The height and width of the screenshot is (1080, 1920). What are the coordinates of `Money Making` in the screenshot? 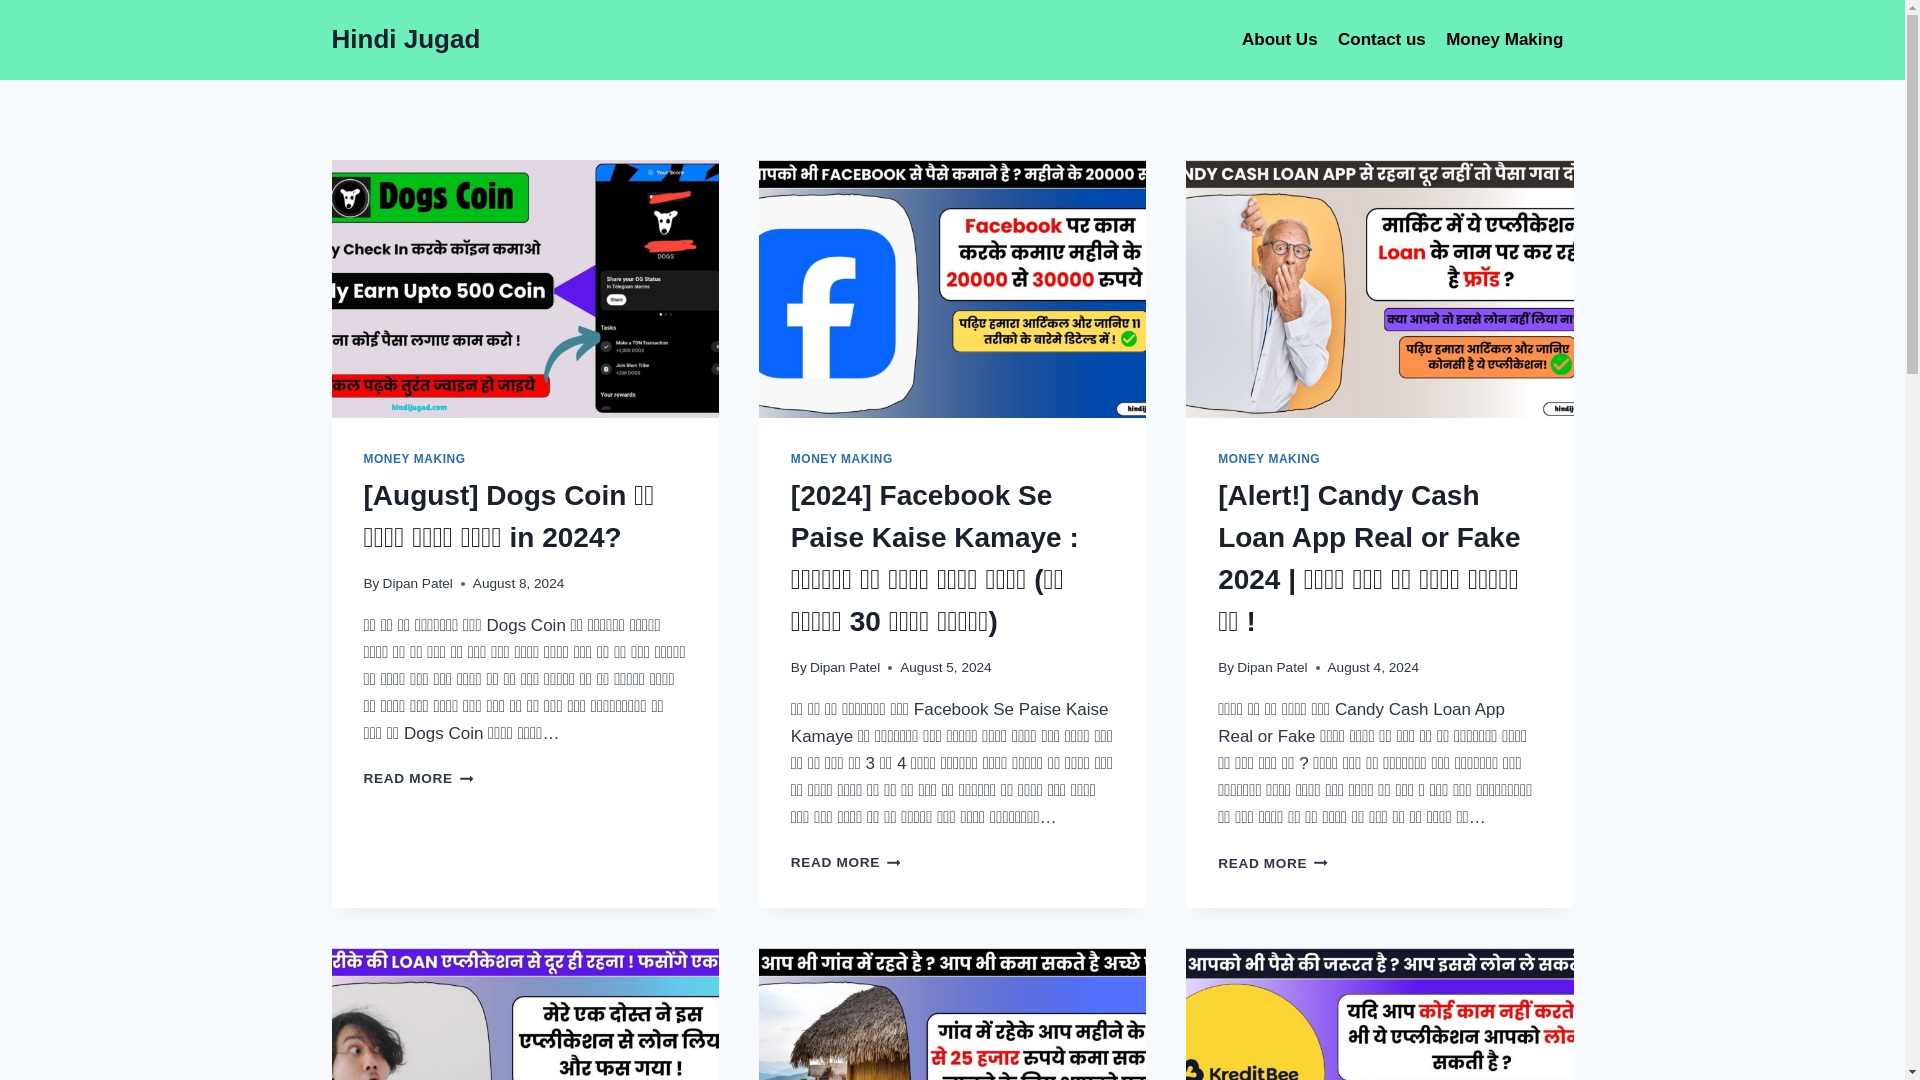 It's located at (1505, 40).